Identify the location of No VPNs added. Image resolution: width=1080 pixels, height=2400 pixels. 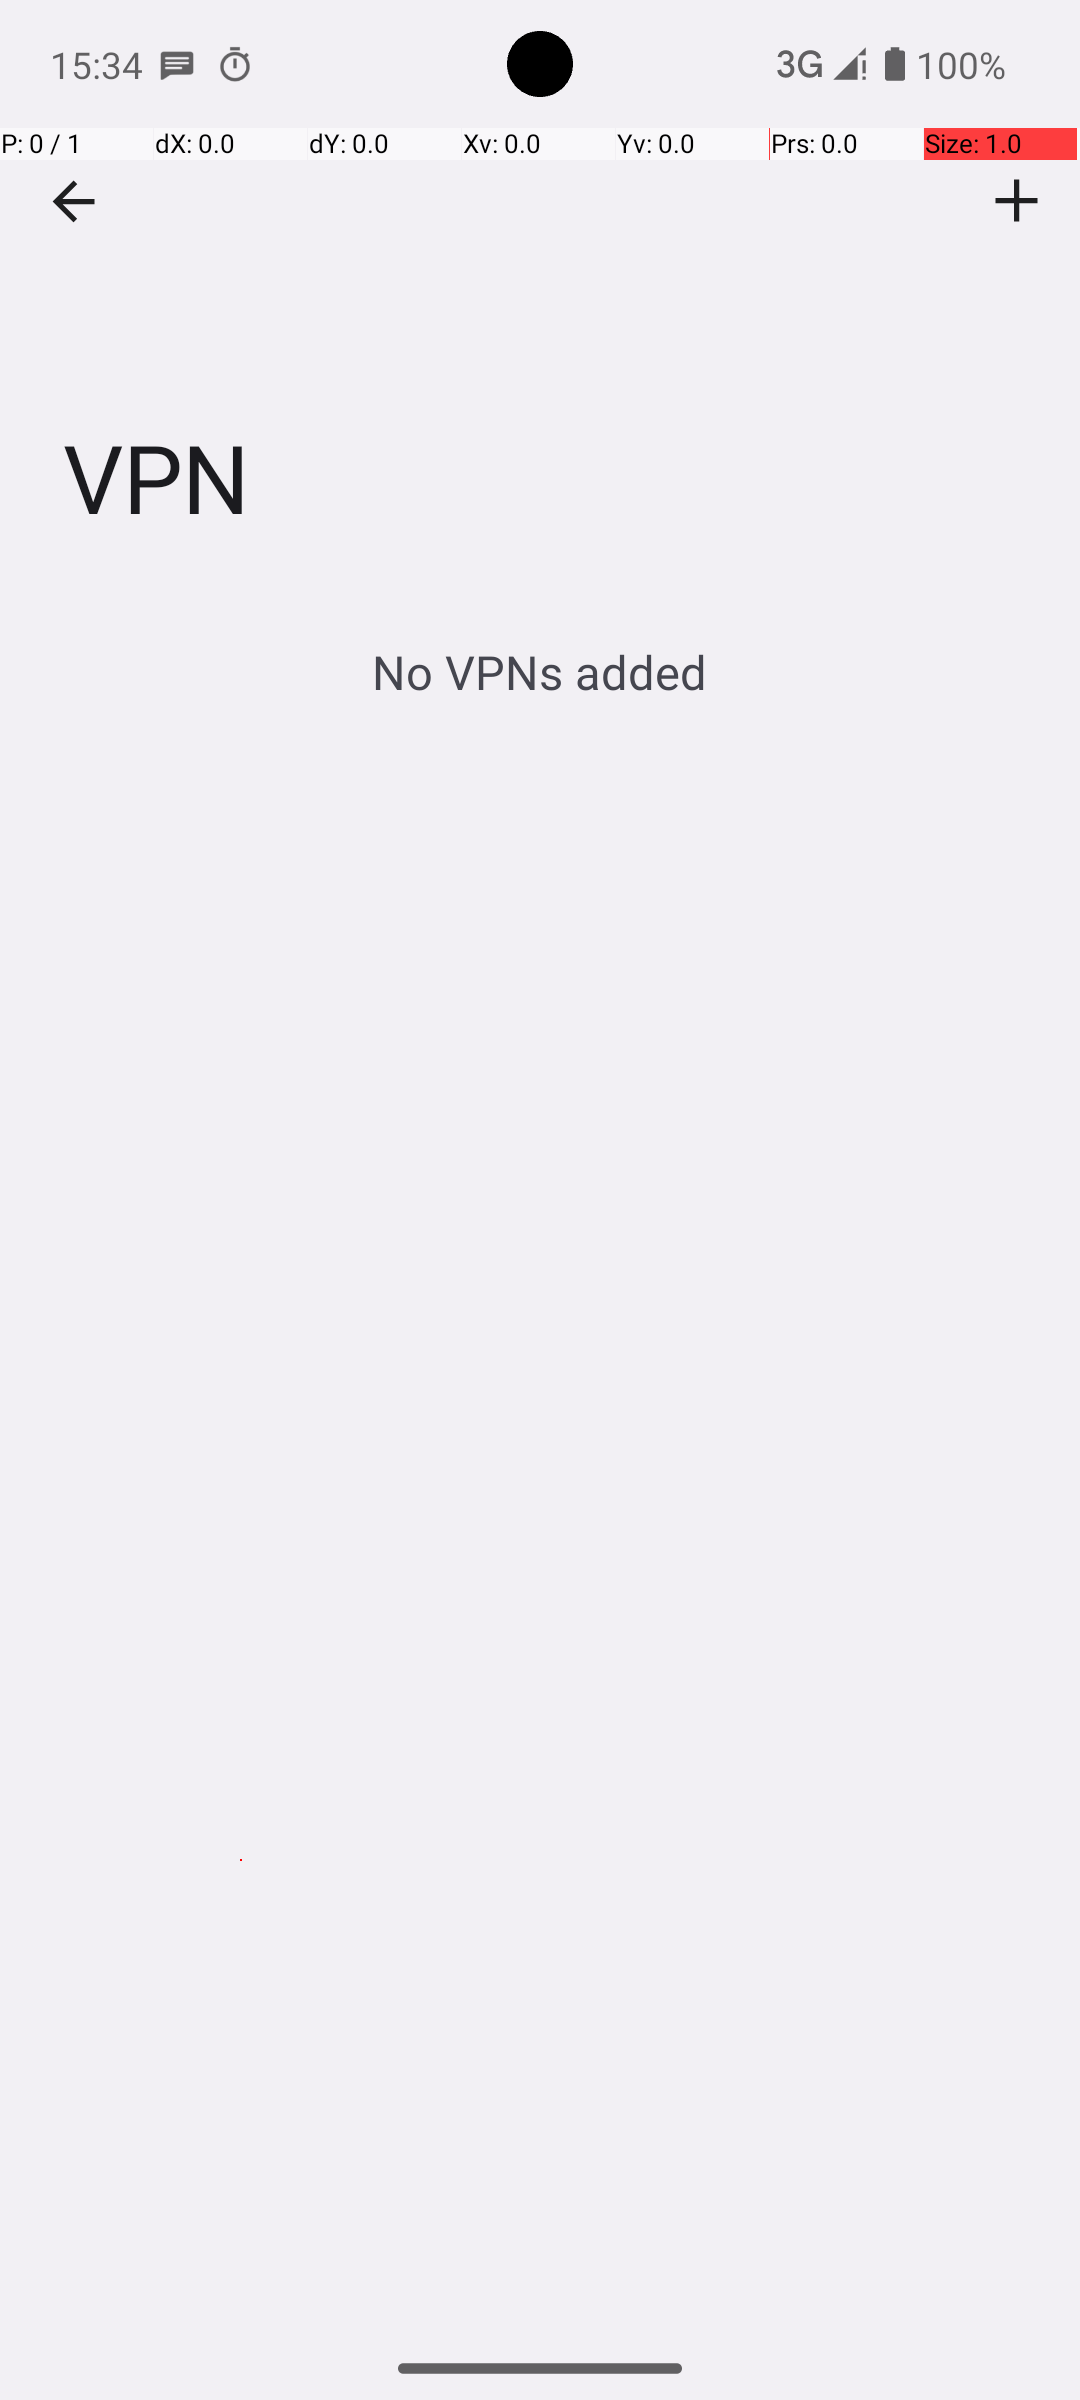
(540, 672).